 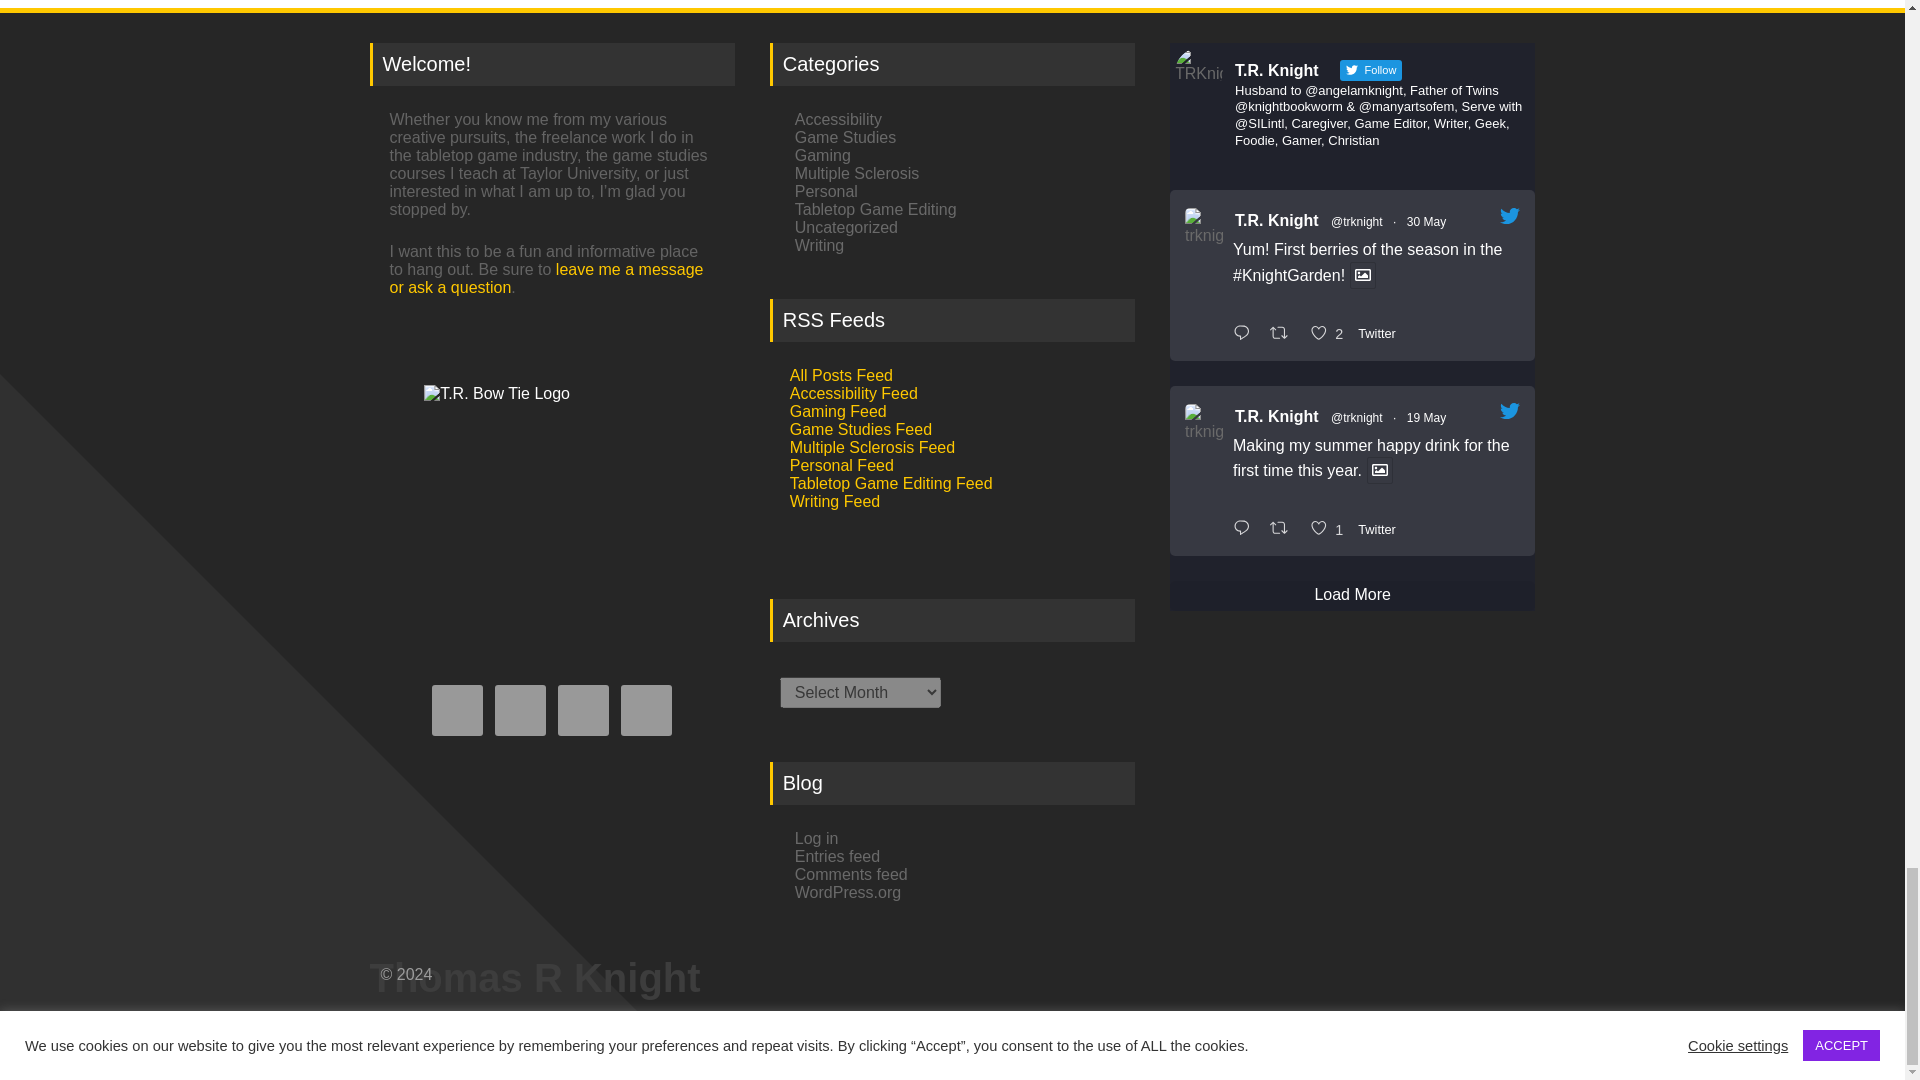 I want to click on leave me a message or ask a question, so click(x=546, y=278).